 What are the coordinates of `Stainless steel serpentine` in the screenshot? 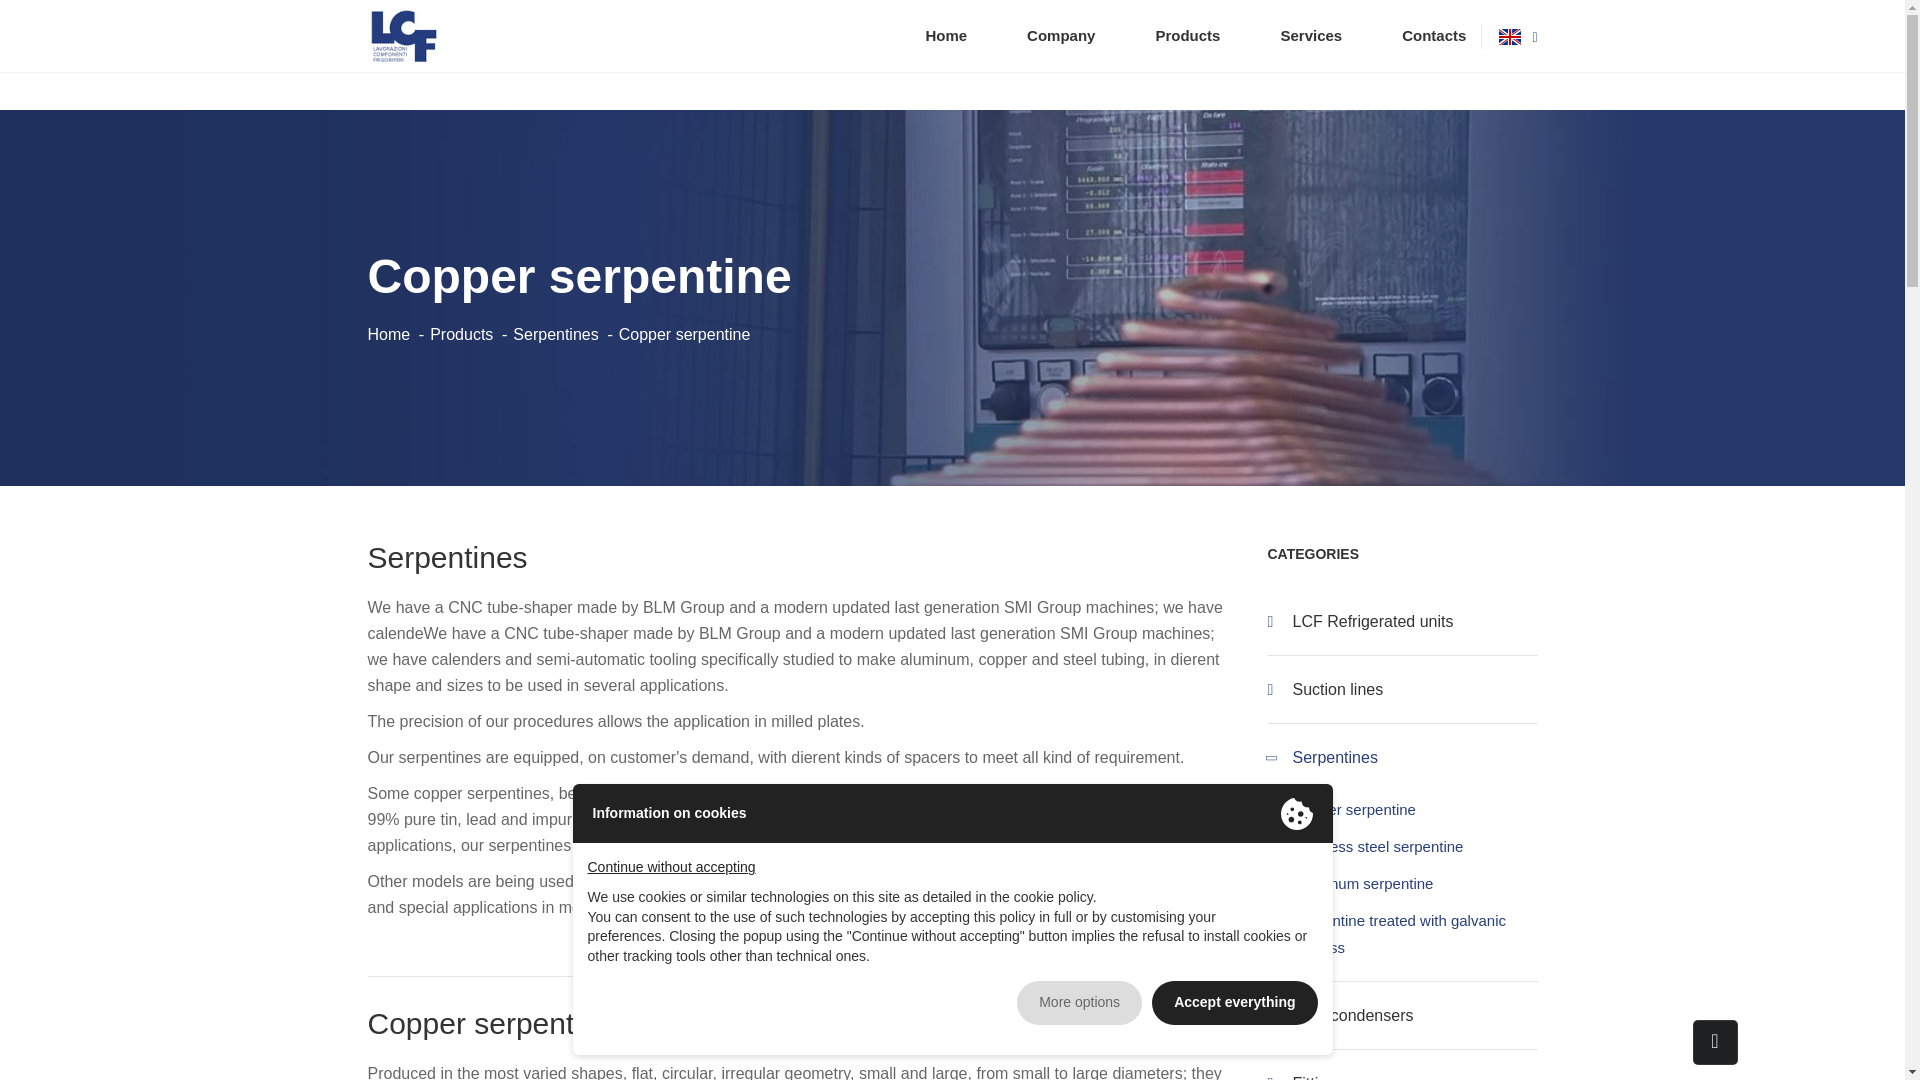 It's located at (1378, 846).